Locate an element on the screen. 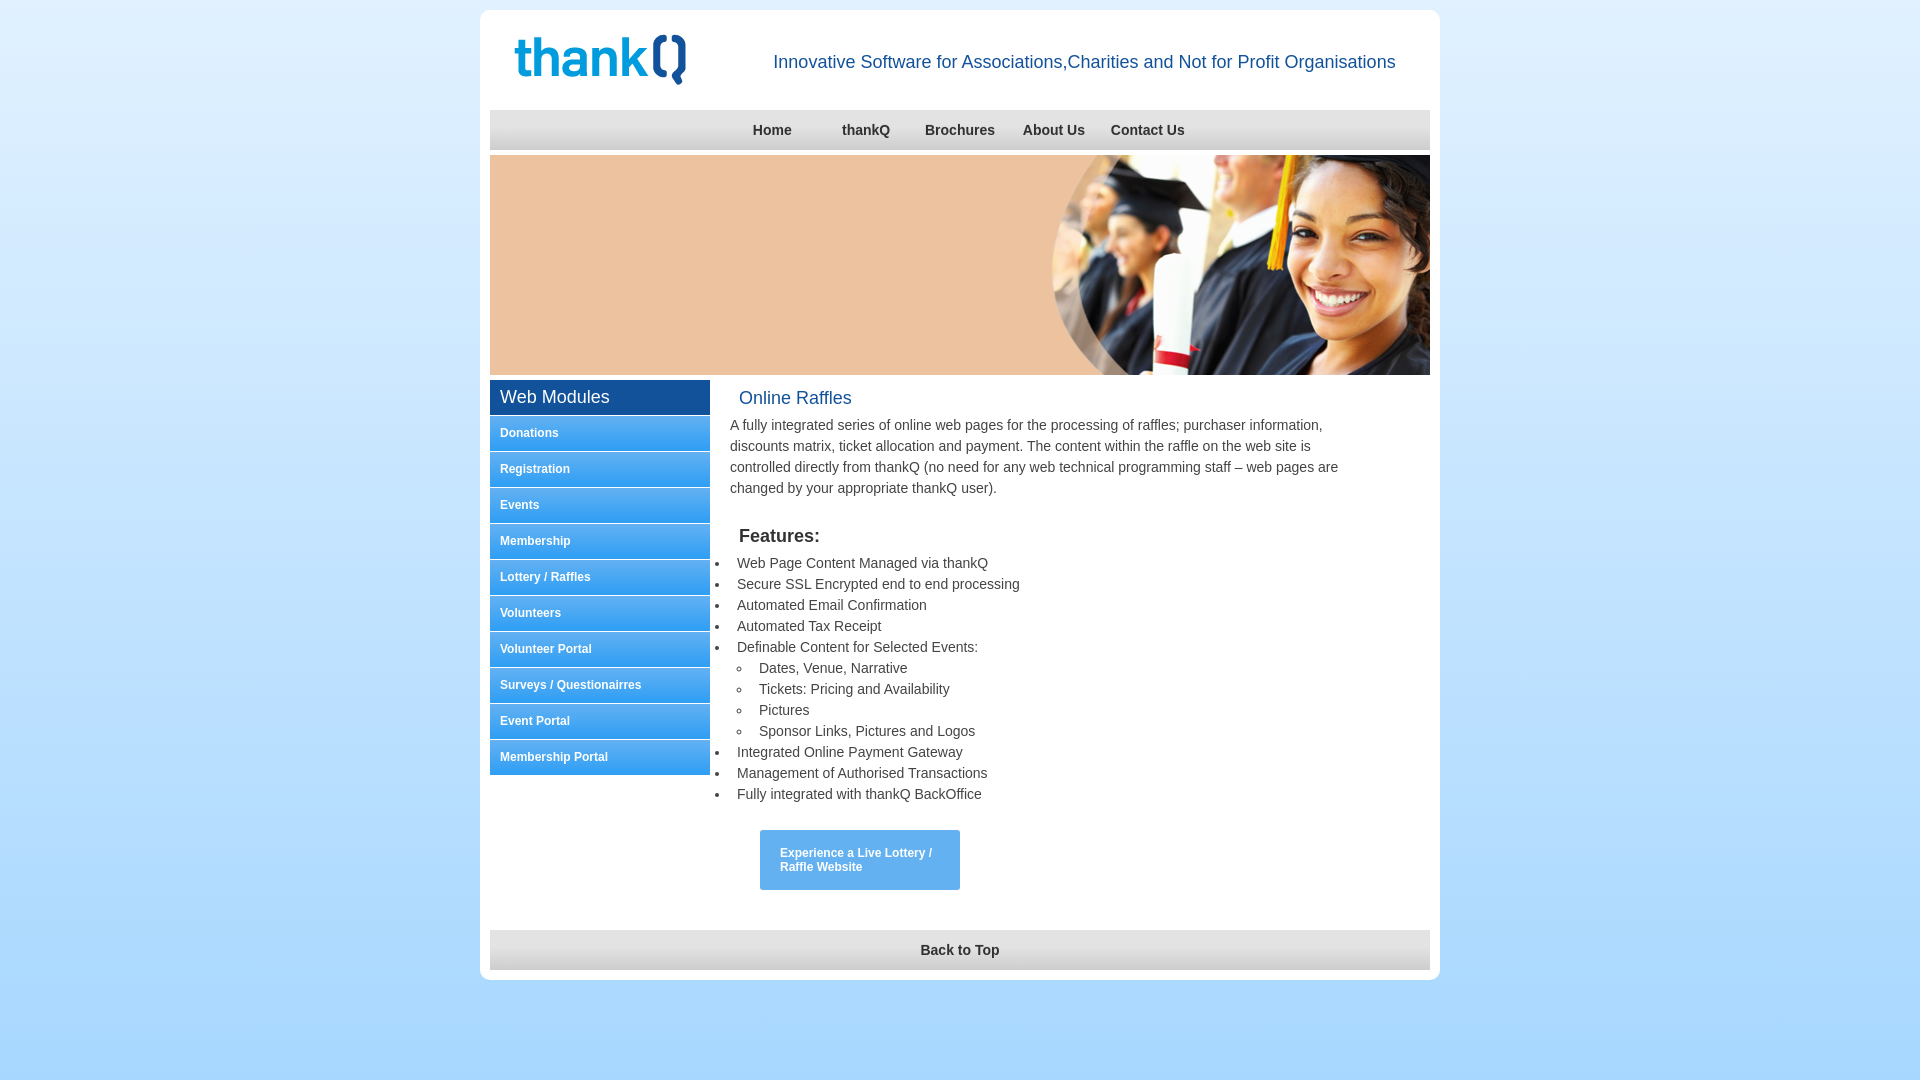 The image size is (1920, 1080). 0 is located at coordinates (940, 360).